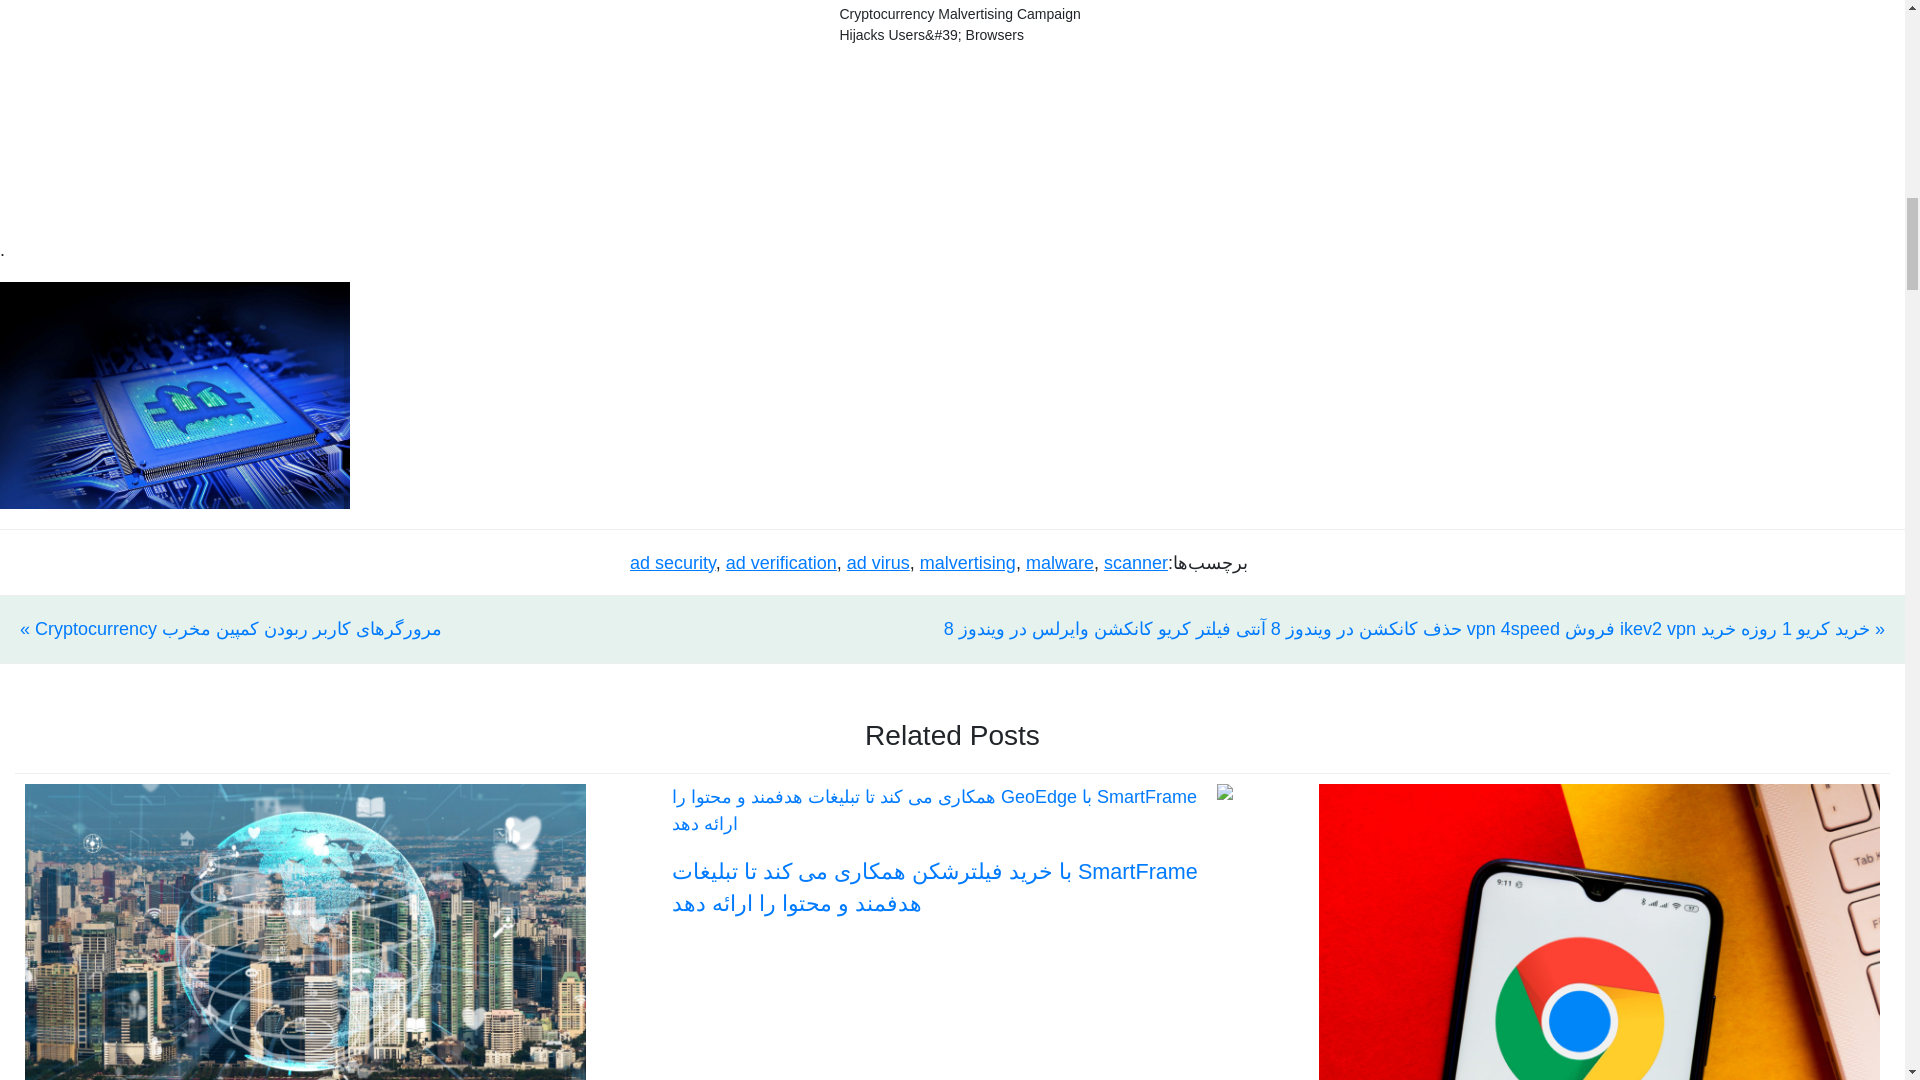  I want to click on ad virus, so click(878, 562).